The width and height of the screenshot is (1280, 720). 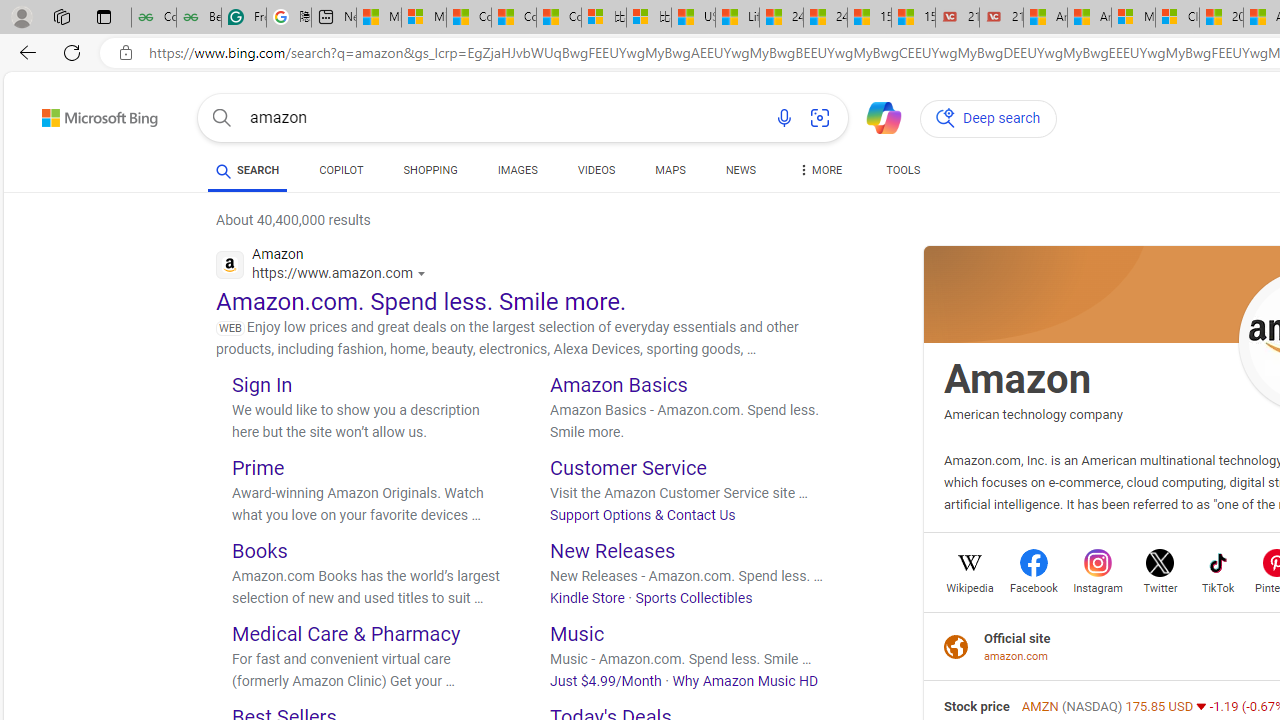 What do you see at coordinates (230, 264) in the screenshot?
I see `Global web icon` at bounding box center [230, 264].